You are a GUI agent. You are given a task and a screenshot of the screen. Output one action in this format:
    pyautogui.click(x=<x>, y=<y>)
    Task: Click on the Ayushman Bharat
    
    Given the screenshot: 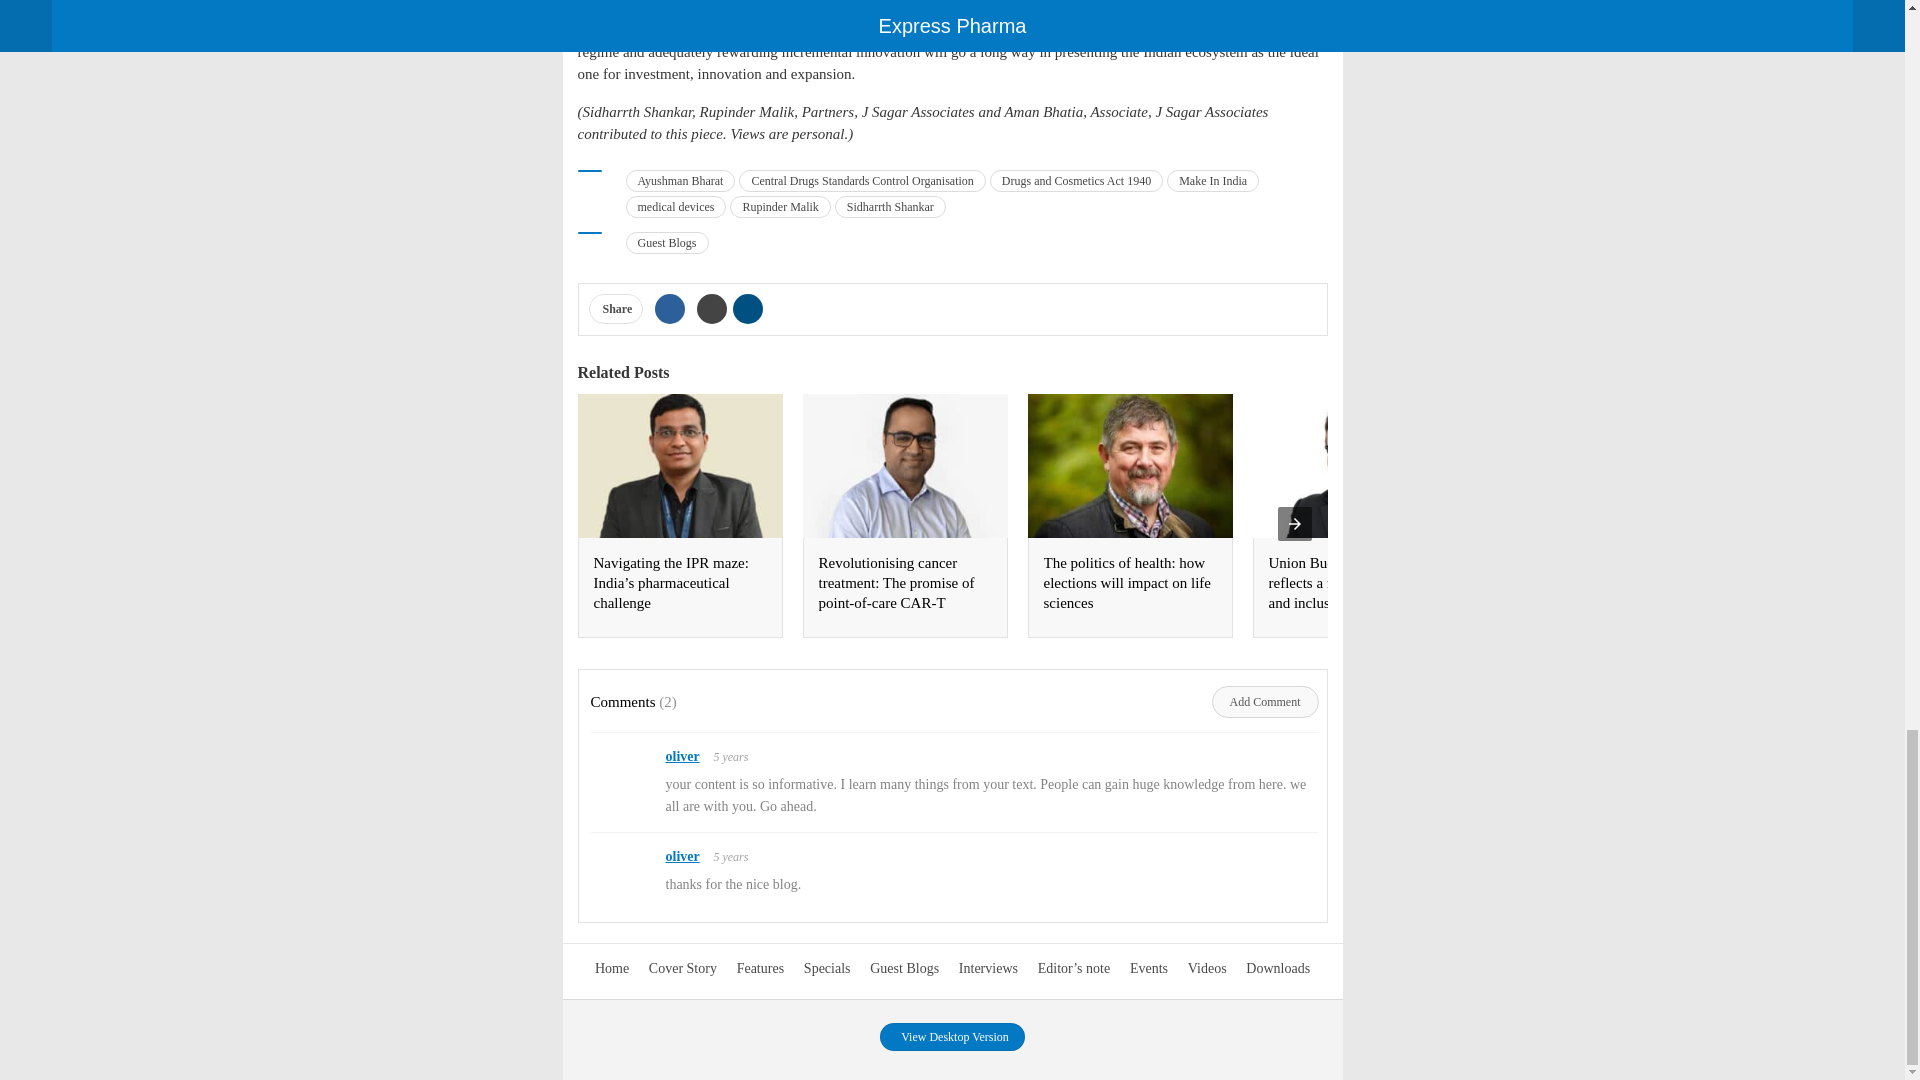 What is the action you would take?
    pyautogui.click(x=680, y=180)
    